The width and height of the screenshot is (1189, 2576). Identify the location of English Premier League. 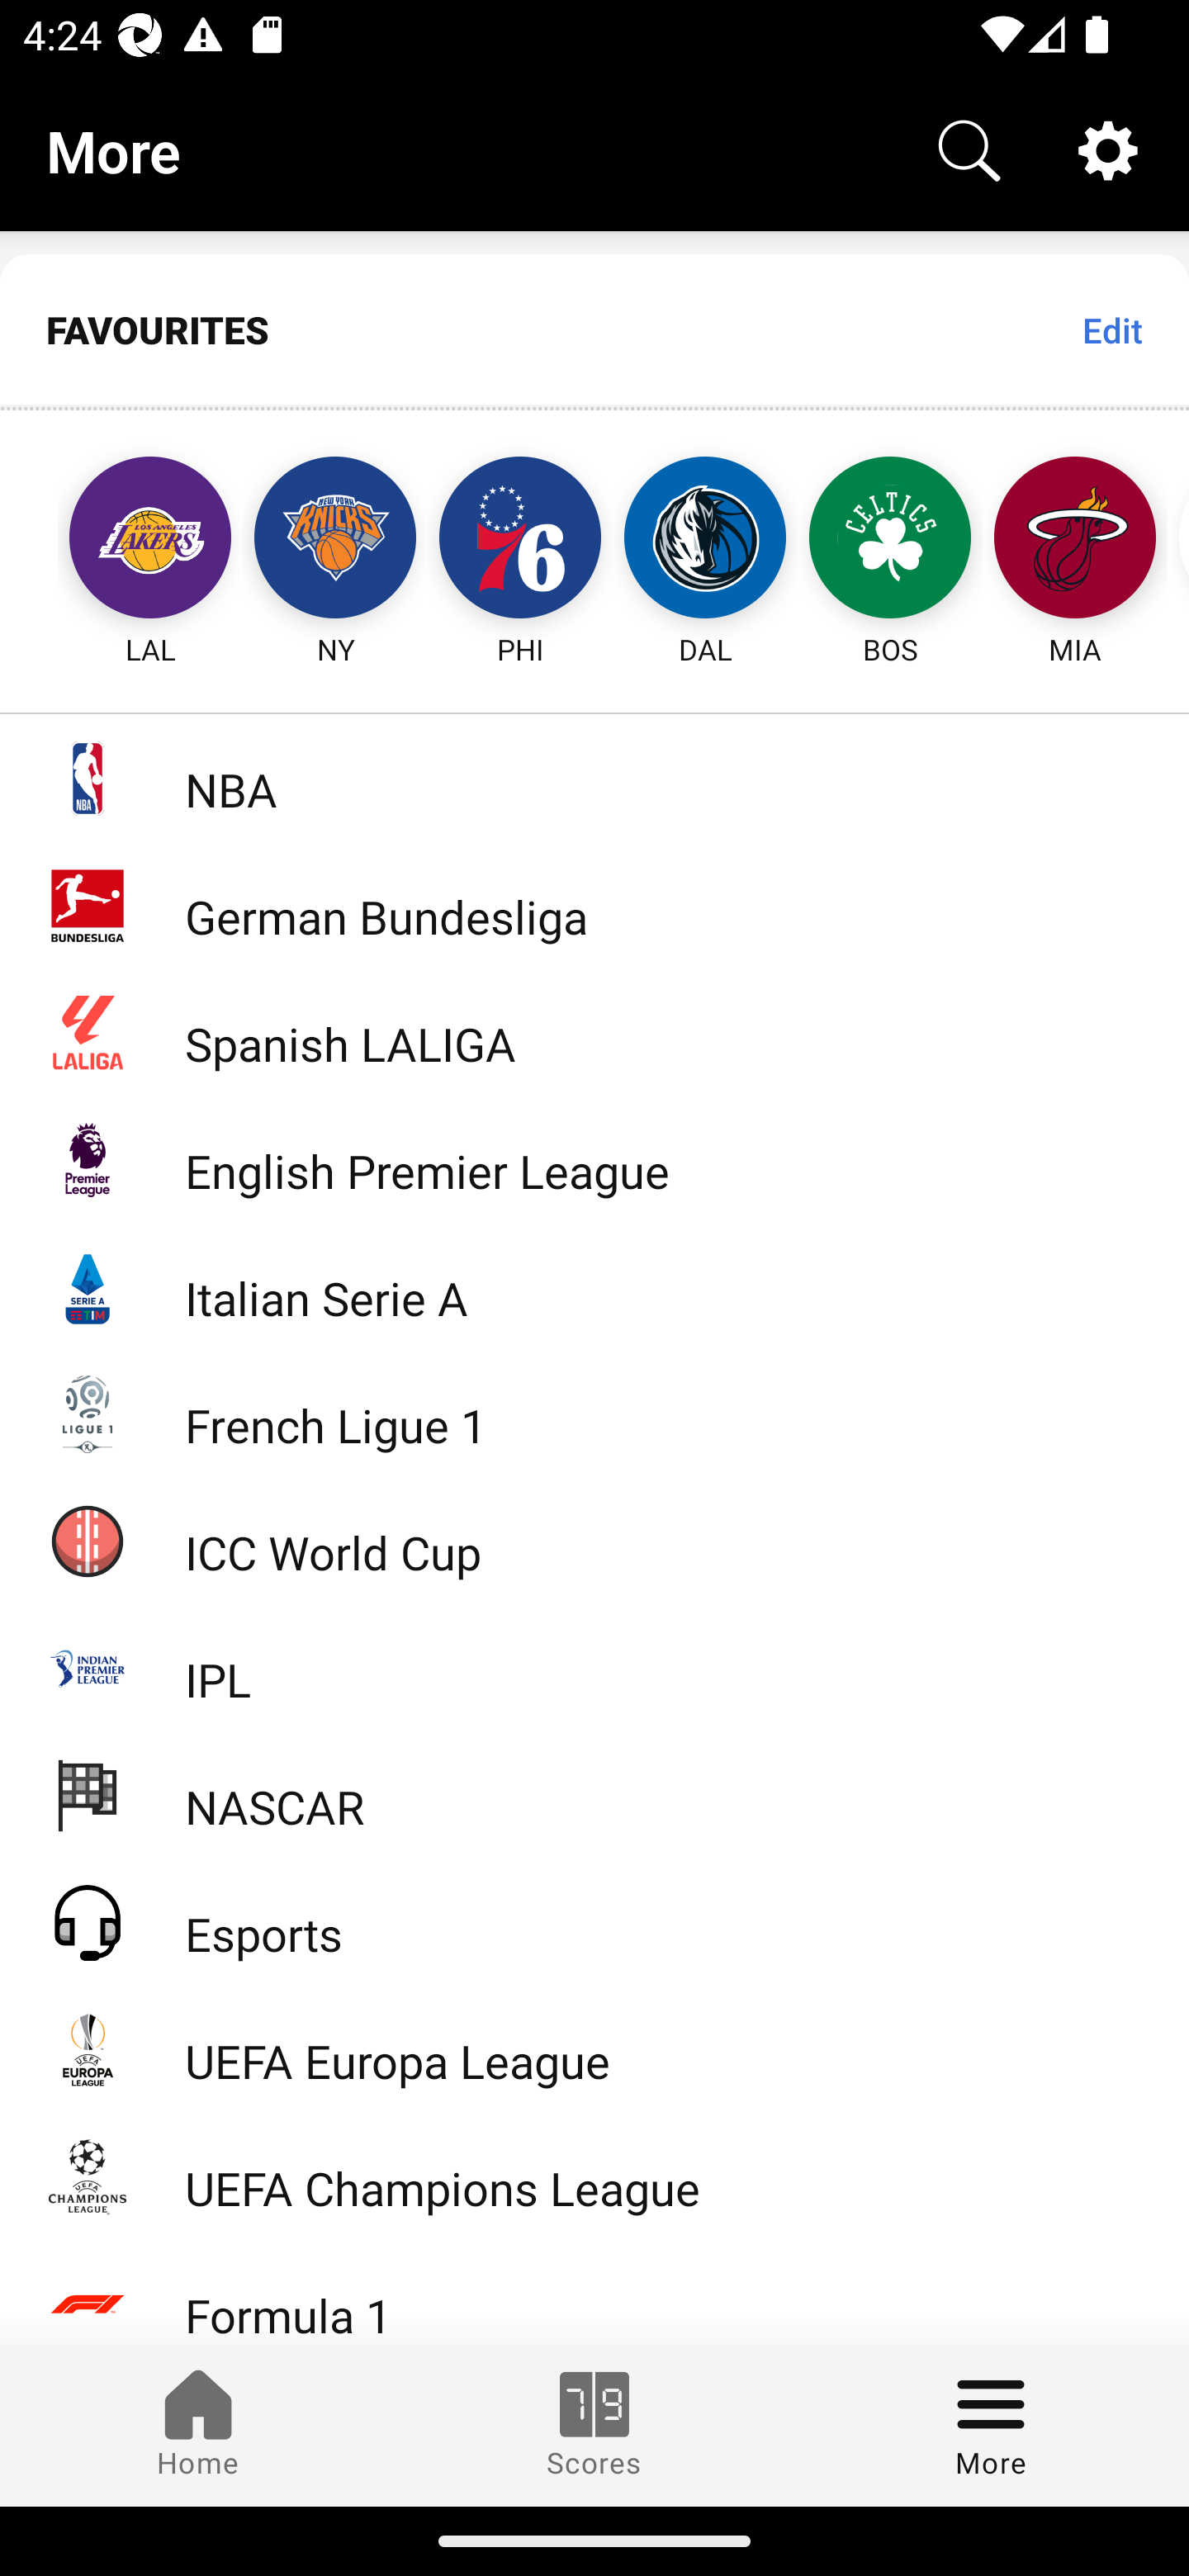
(594, 1159).